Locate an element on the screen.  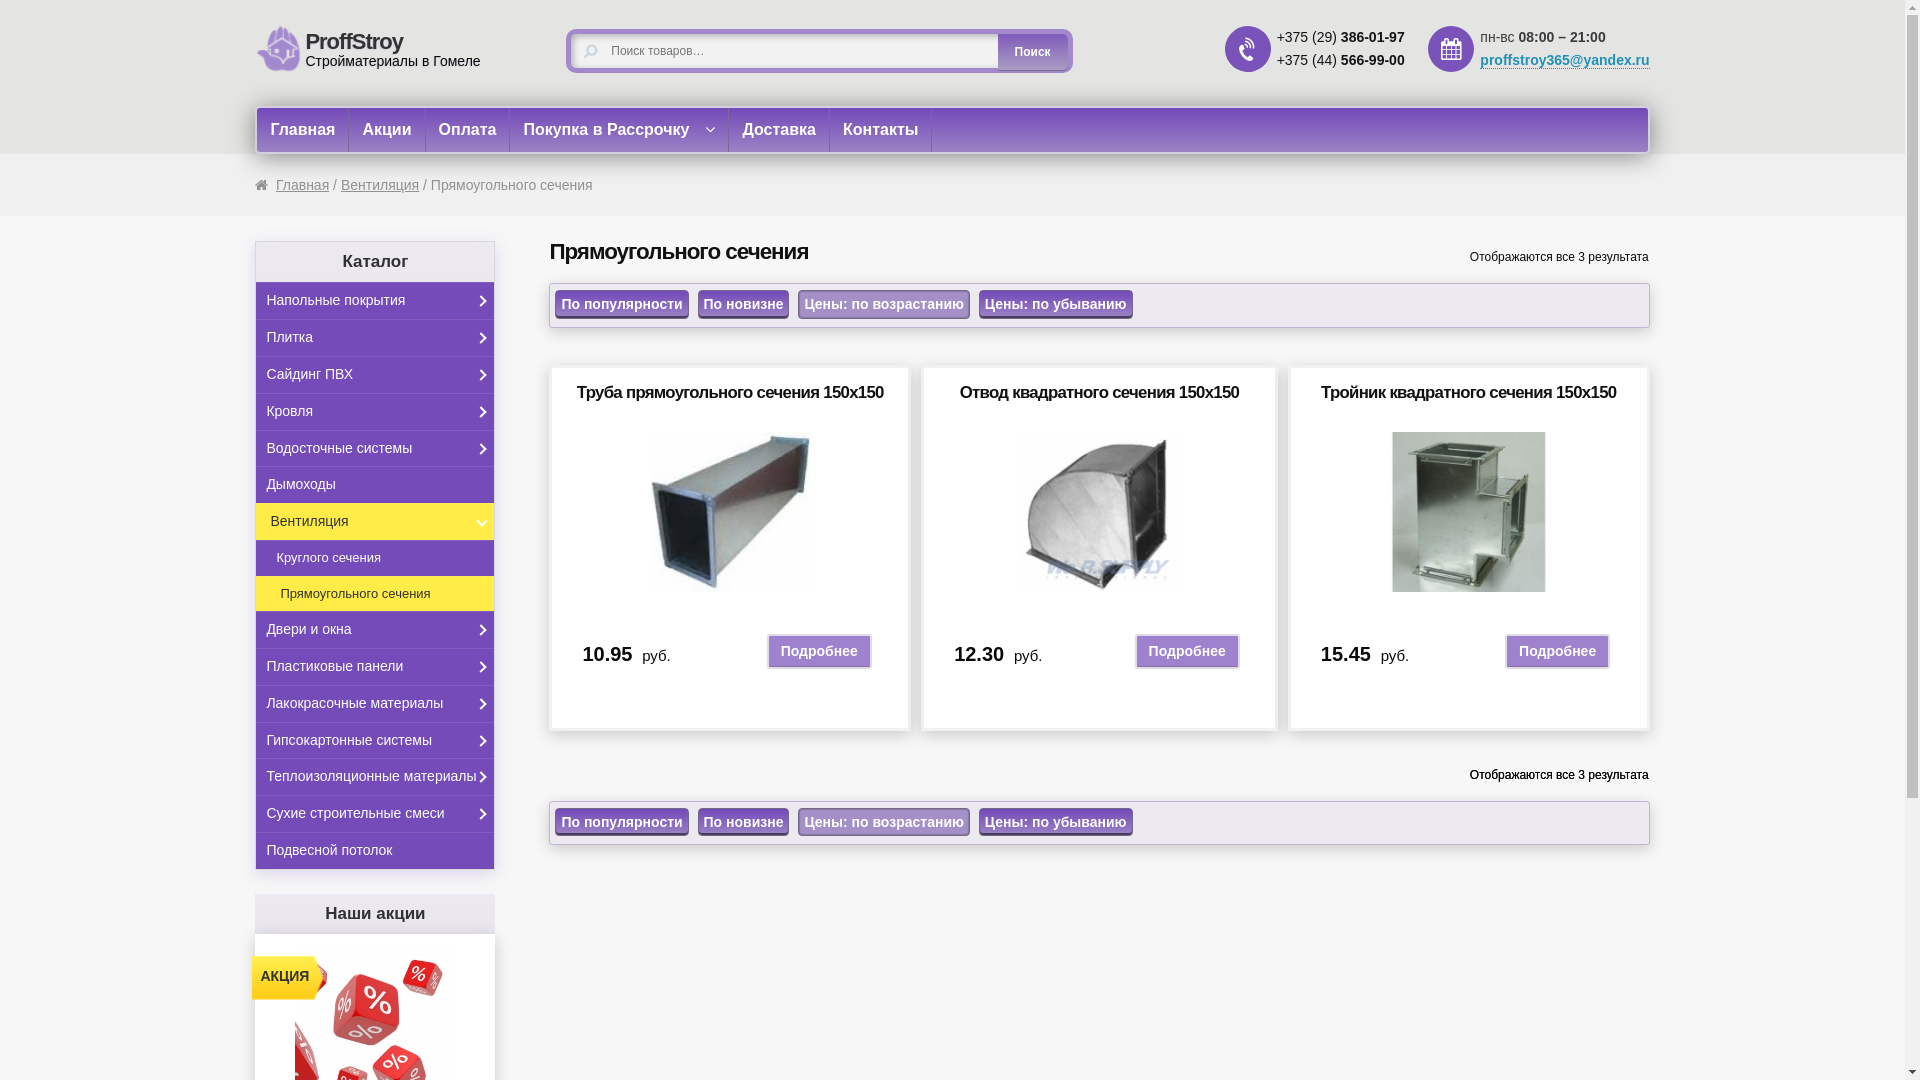
+375 (44) 566-99-00 is located at coordinates (1341, 60).